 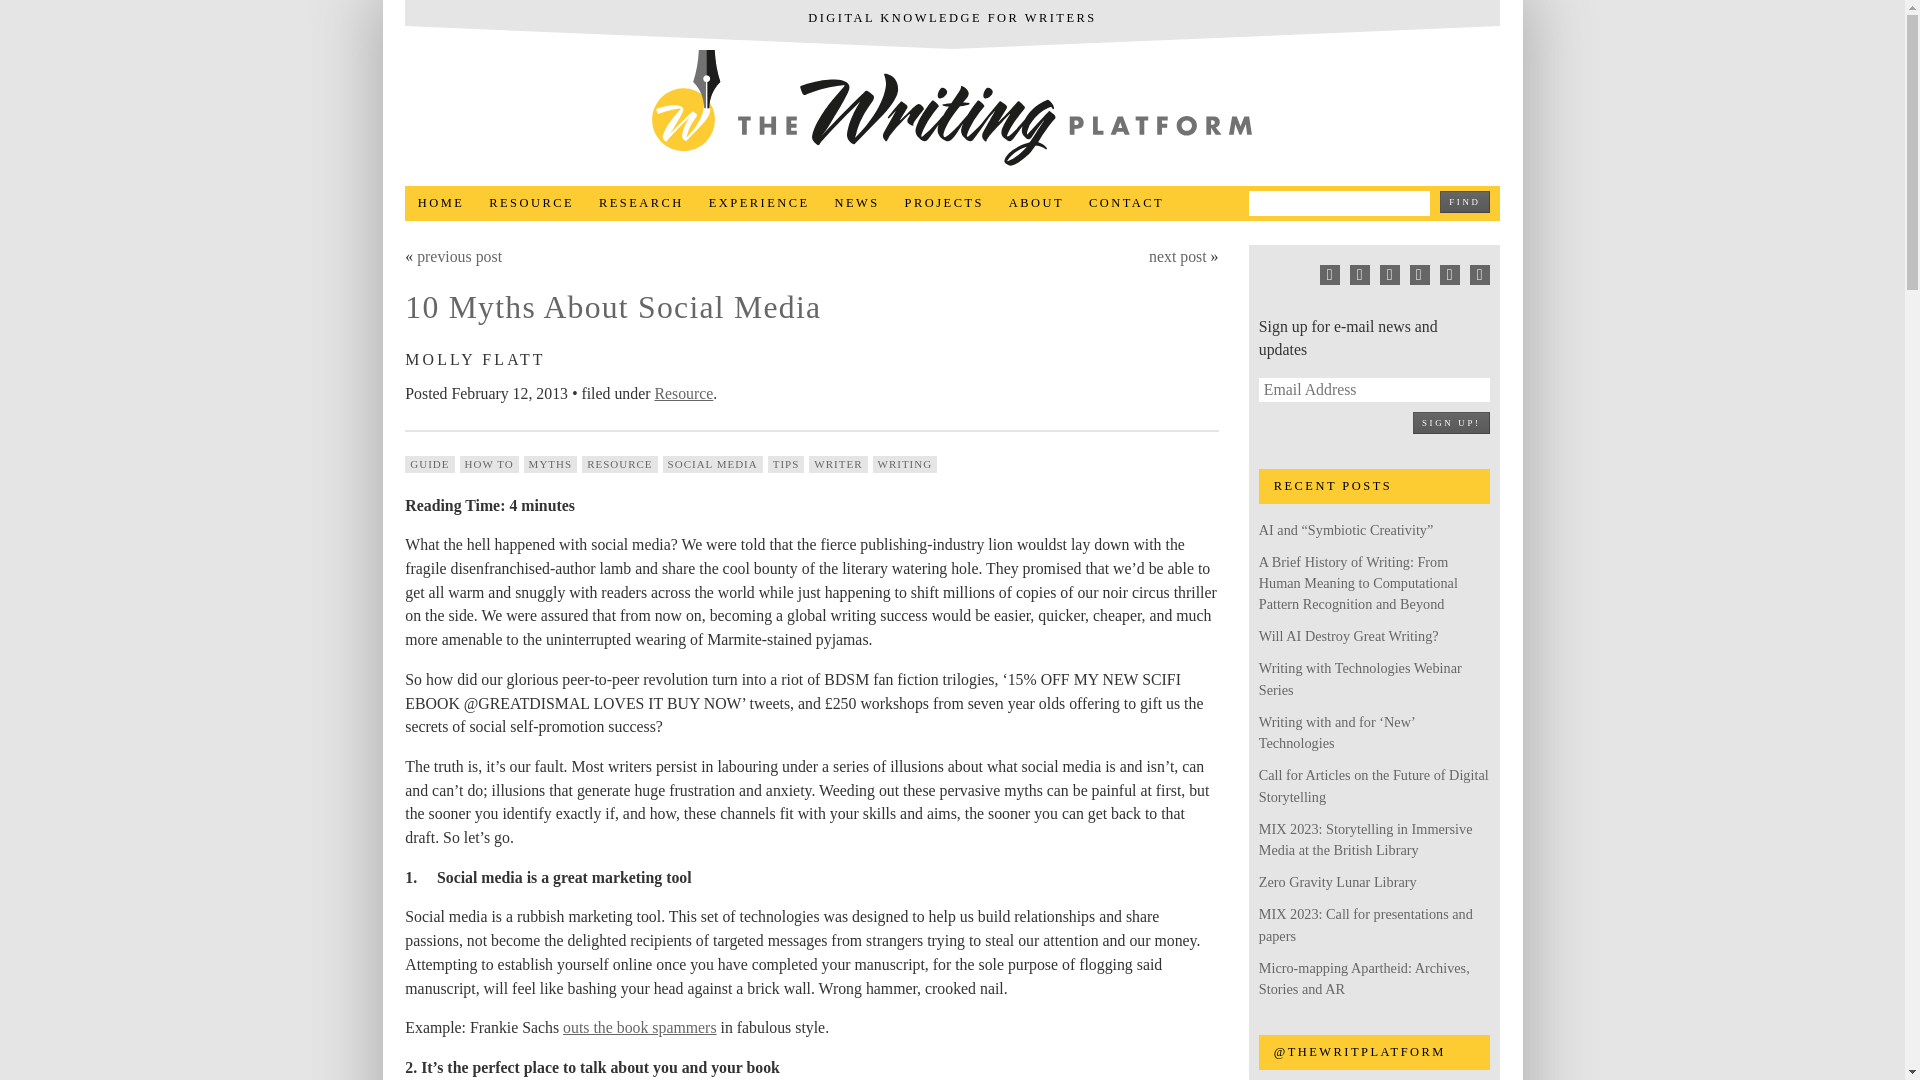 What do you see at coordinates (639, 1027) in the screenshot?
I see `outs the book spammers` at bounding box center [639, 1027].